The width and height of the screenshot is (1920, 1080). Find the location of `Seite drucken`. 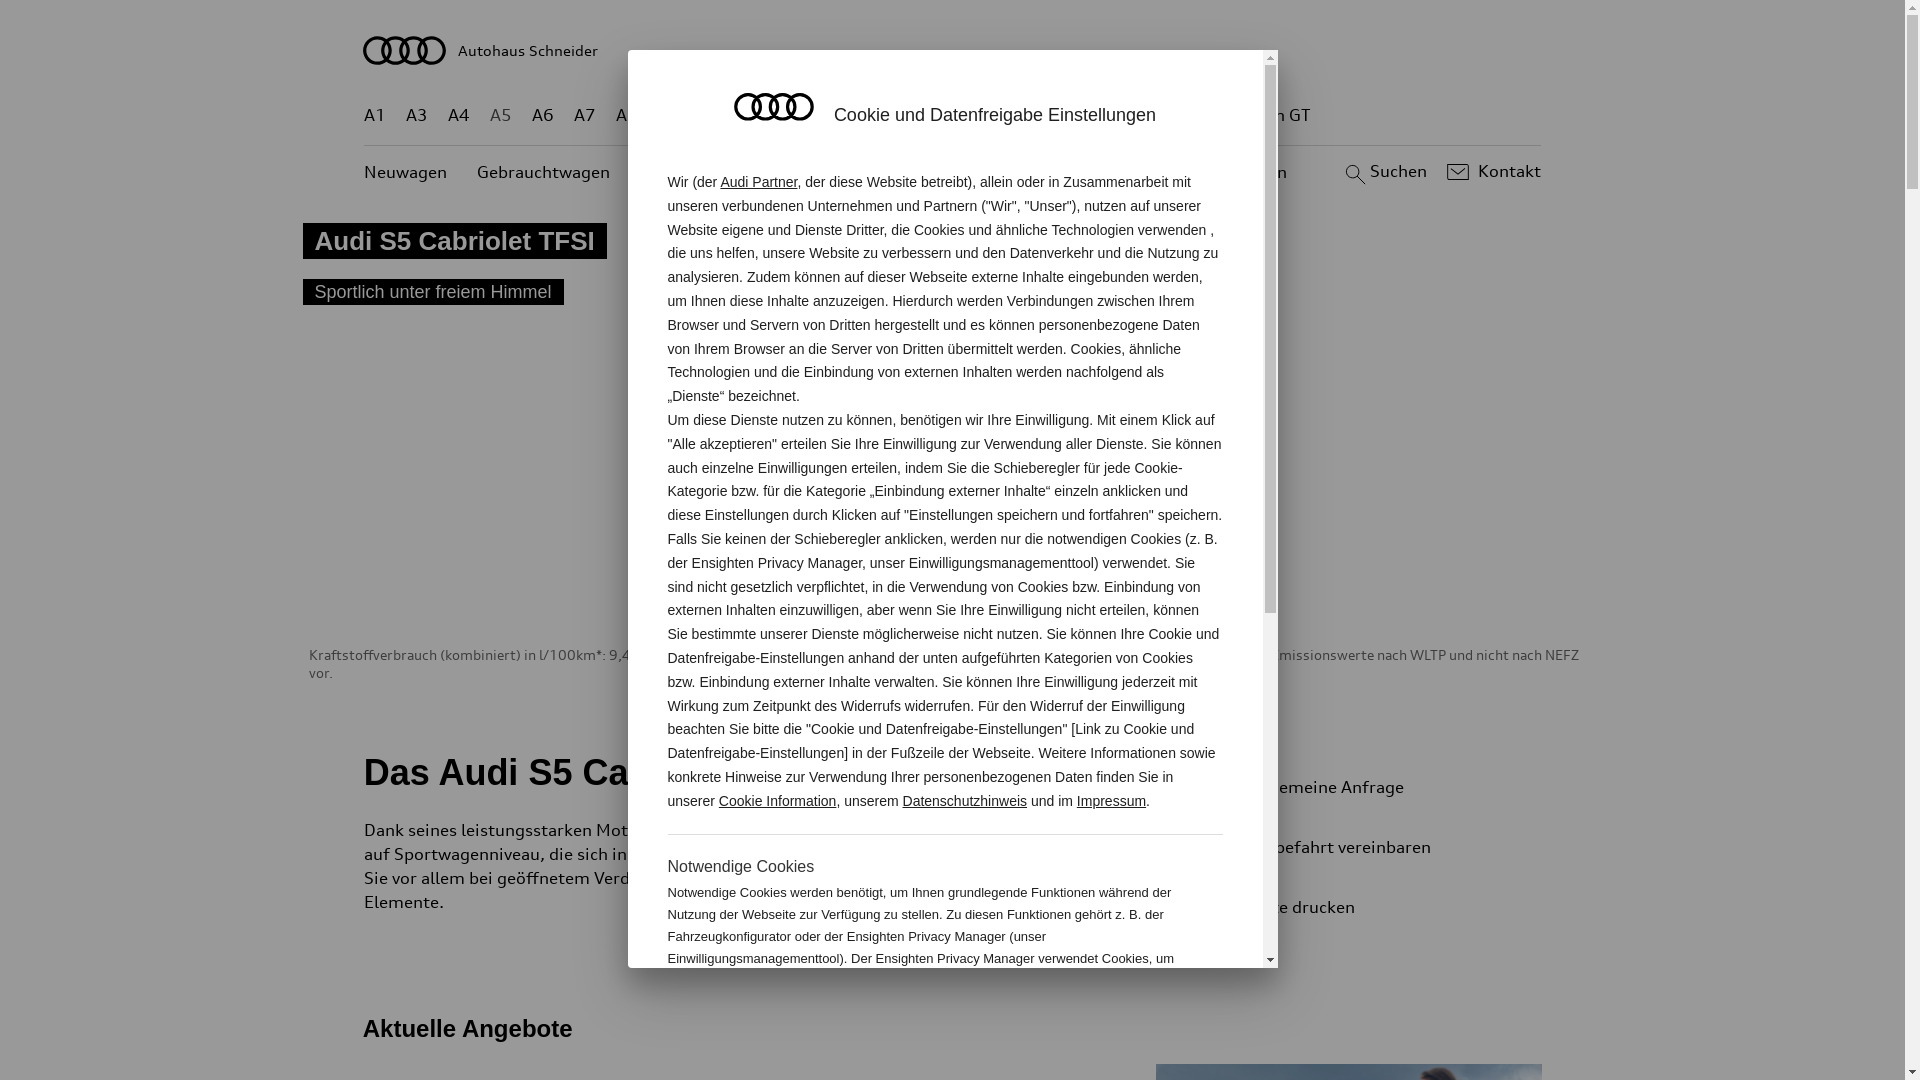

Seite drucken is located at coordinates (1378, 907).